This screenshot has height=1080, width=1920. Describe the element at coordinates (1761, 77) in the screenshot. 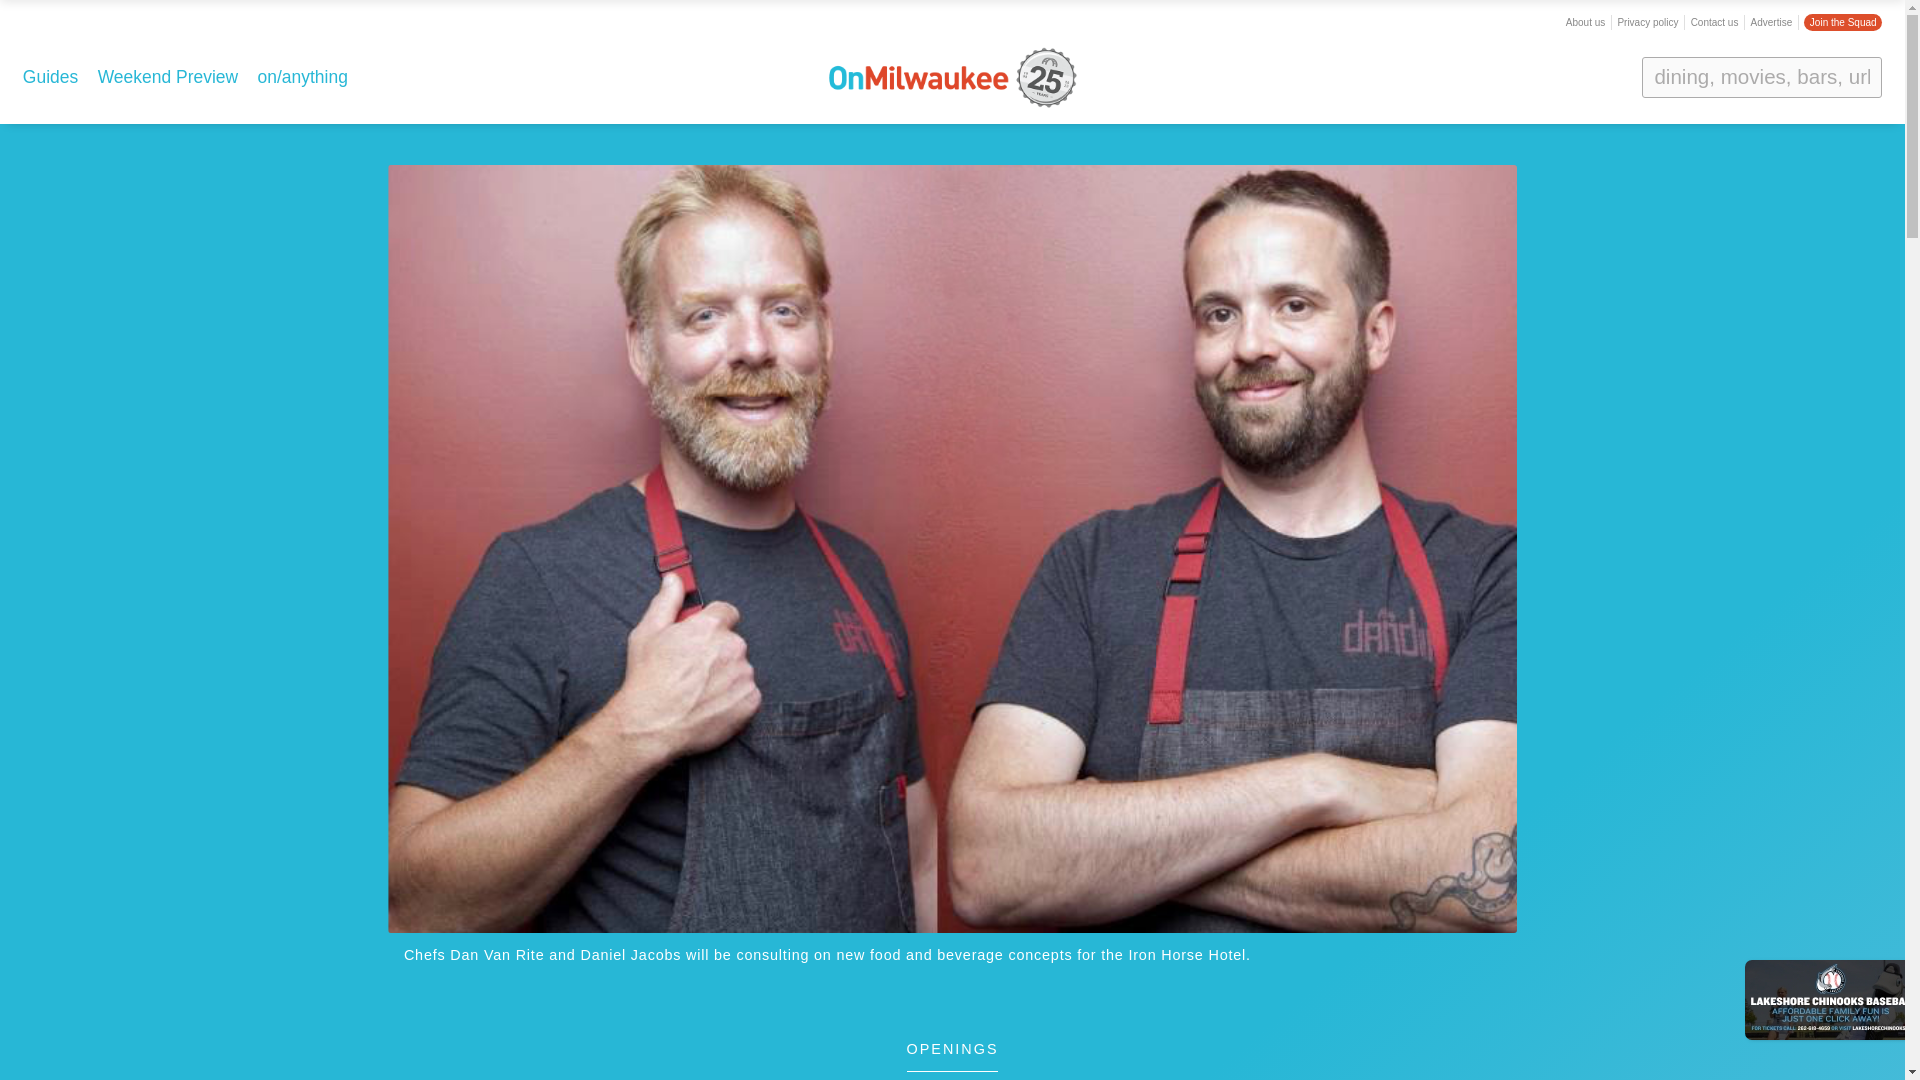

I see `dining, movies, bars, urban spelunking` at that location.